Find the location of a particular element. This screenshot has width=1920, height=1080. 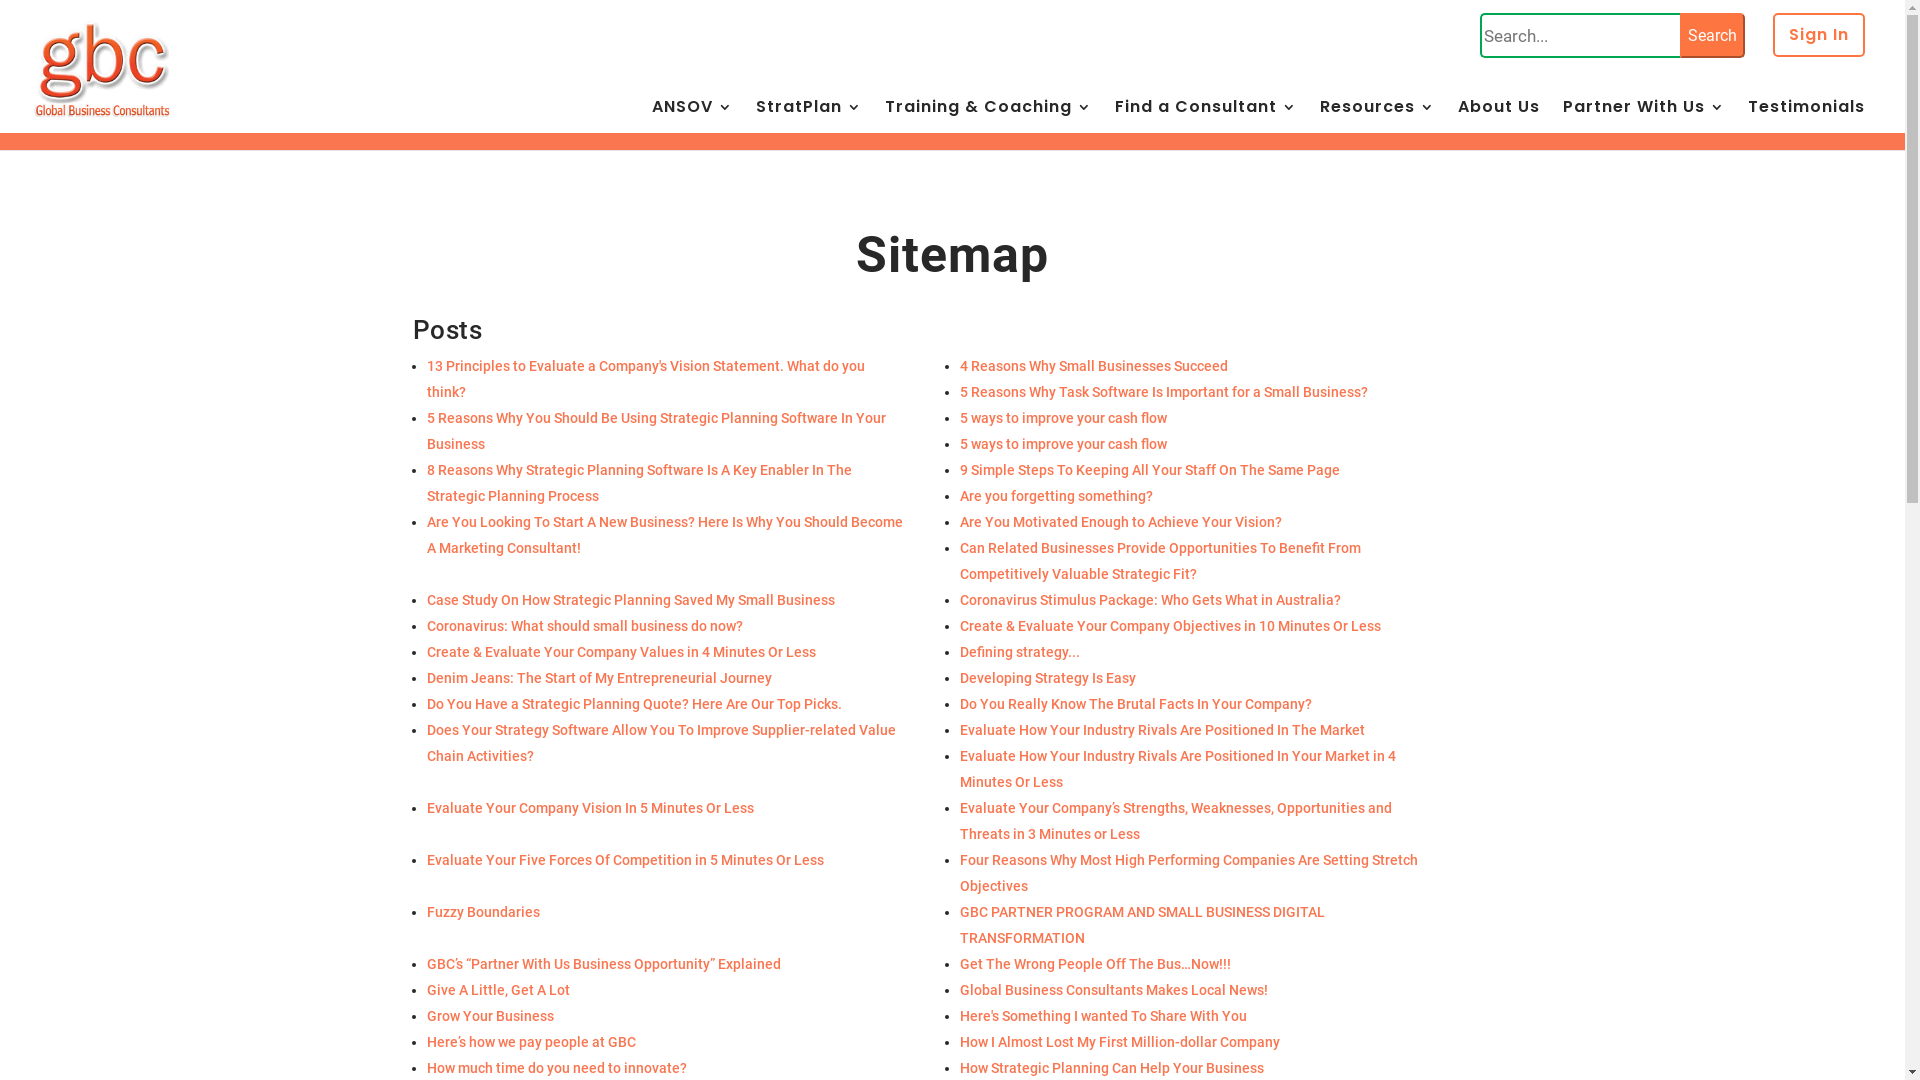

Are you forgetting something? is located at coordinates (1200, 496).